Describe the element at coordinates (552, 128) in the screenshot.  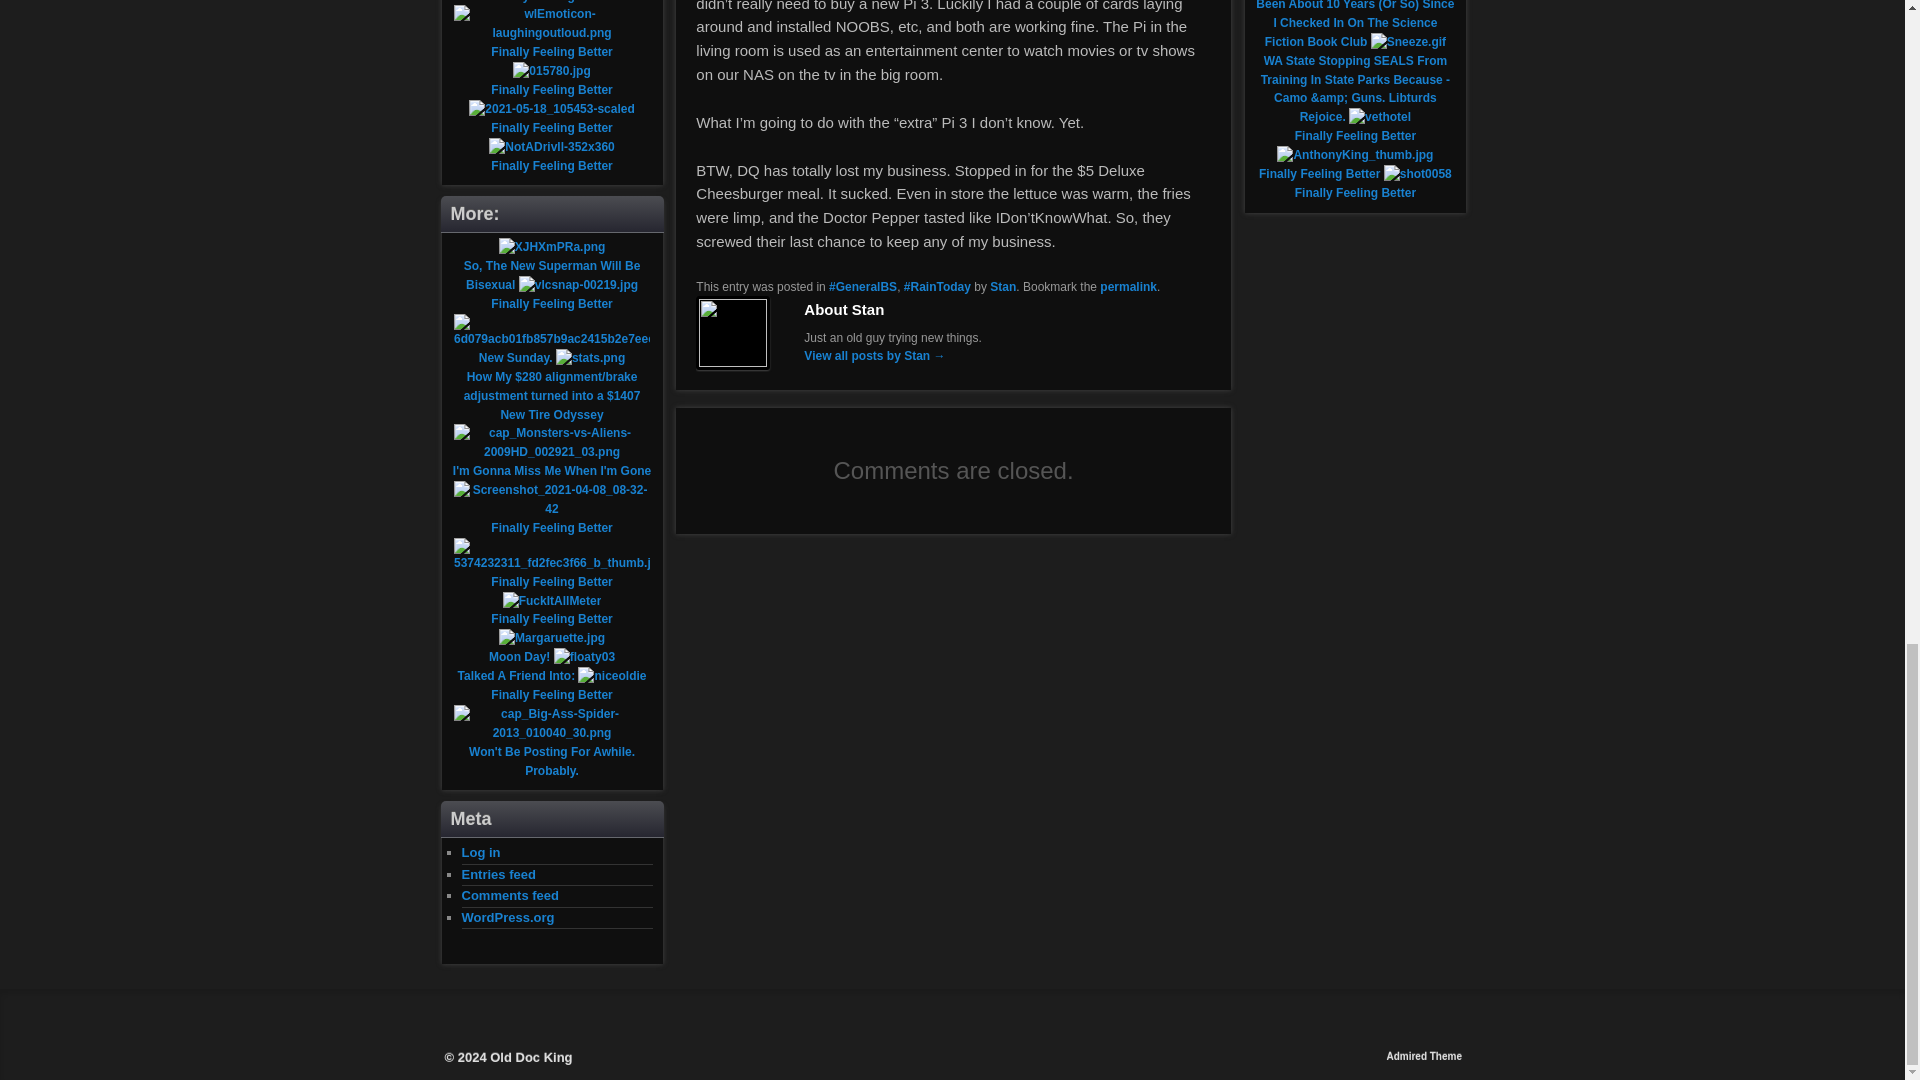
I see `Finally Feeling Better` at that location.